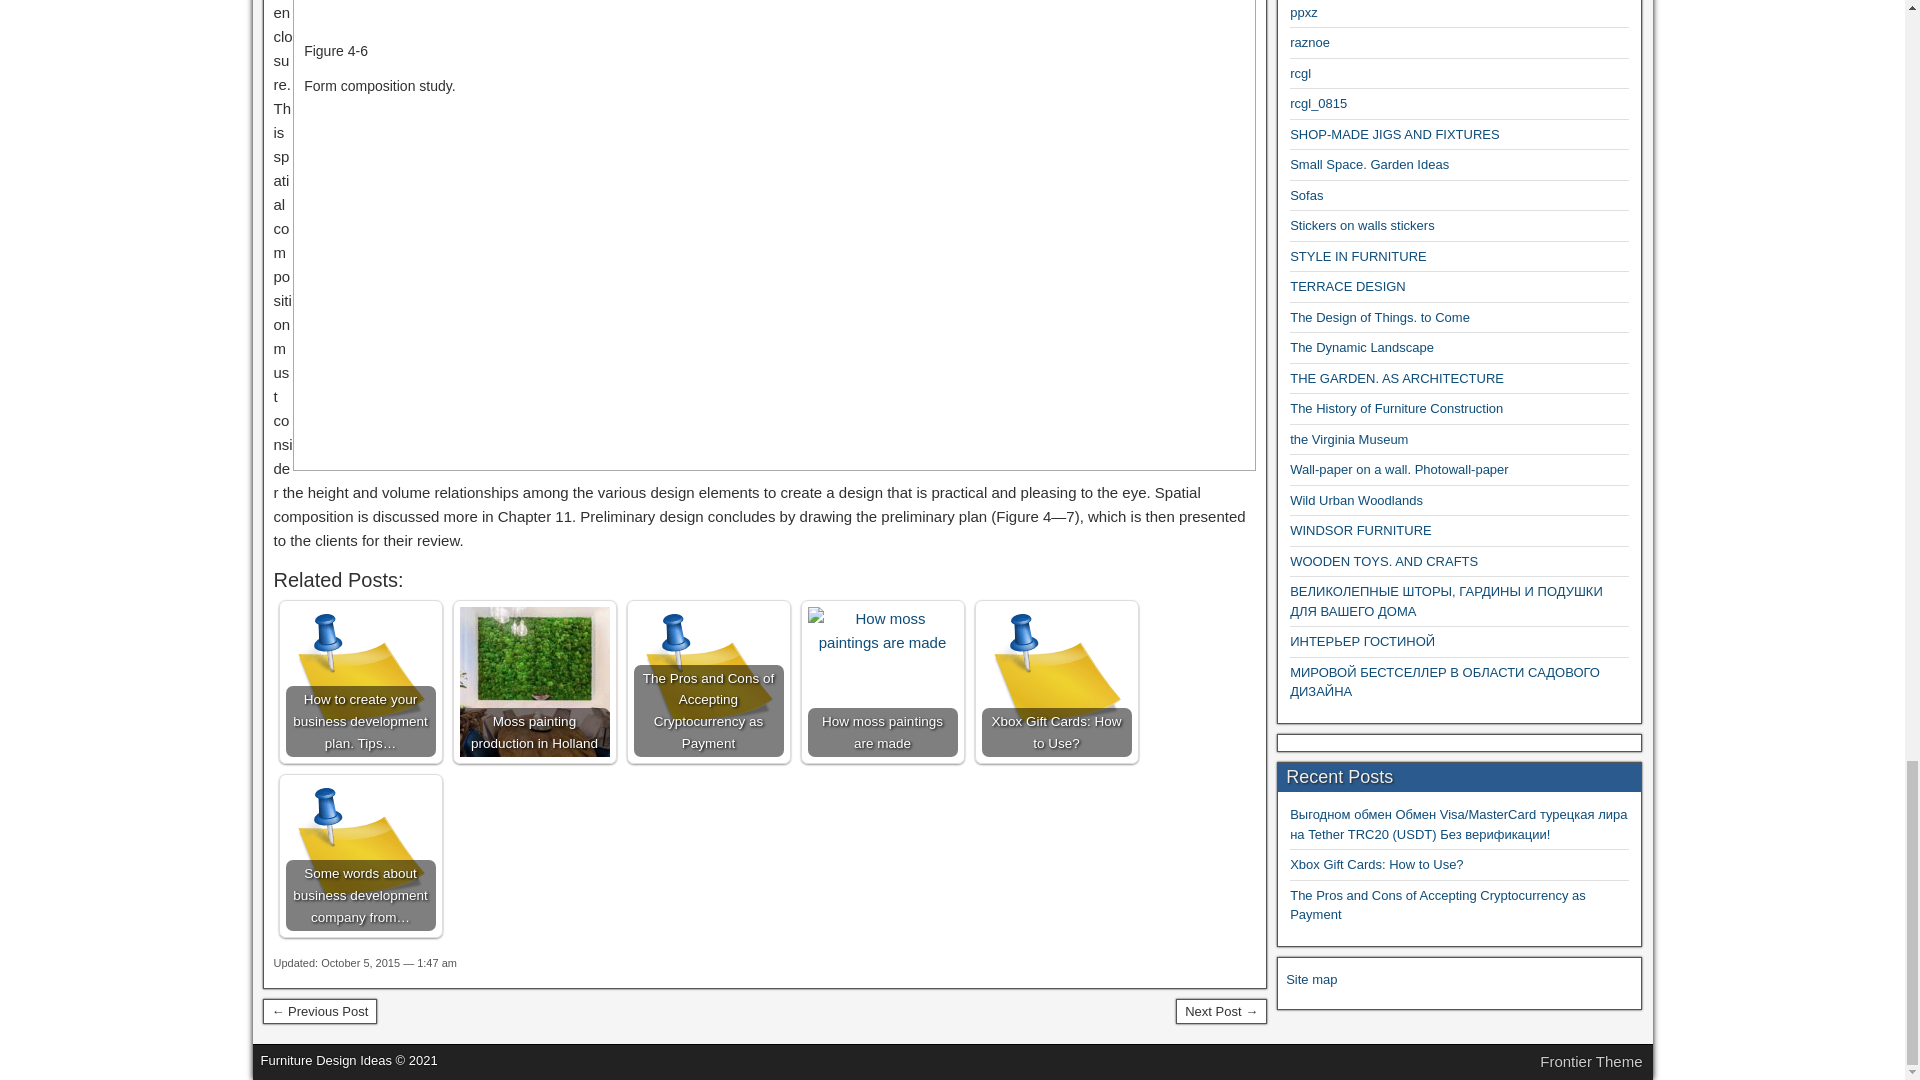 The height and width of the screenshot is (1080, 1920). What do you see at coordinates (535, 682) in the screenshot?
I see `Moss painting production in Holland` at bounding box center [535, 682].